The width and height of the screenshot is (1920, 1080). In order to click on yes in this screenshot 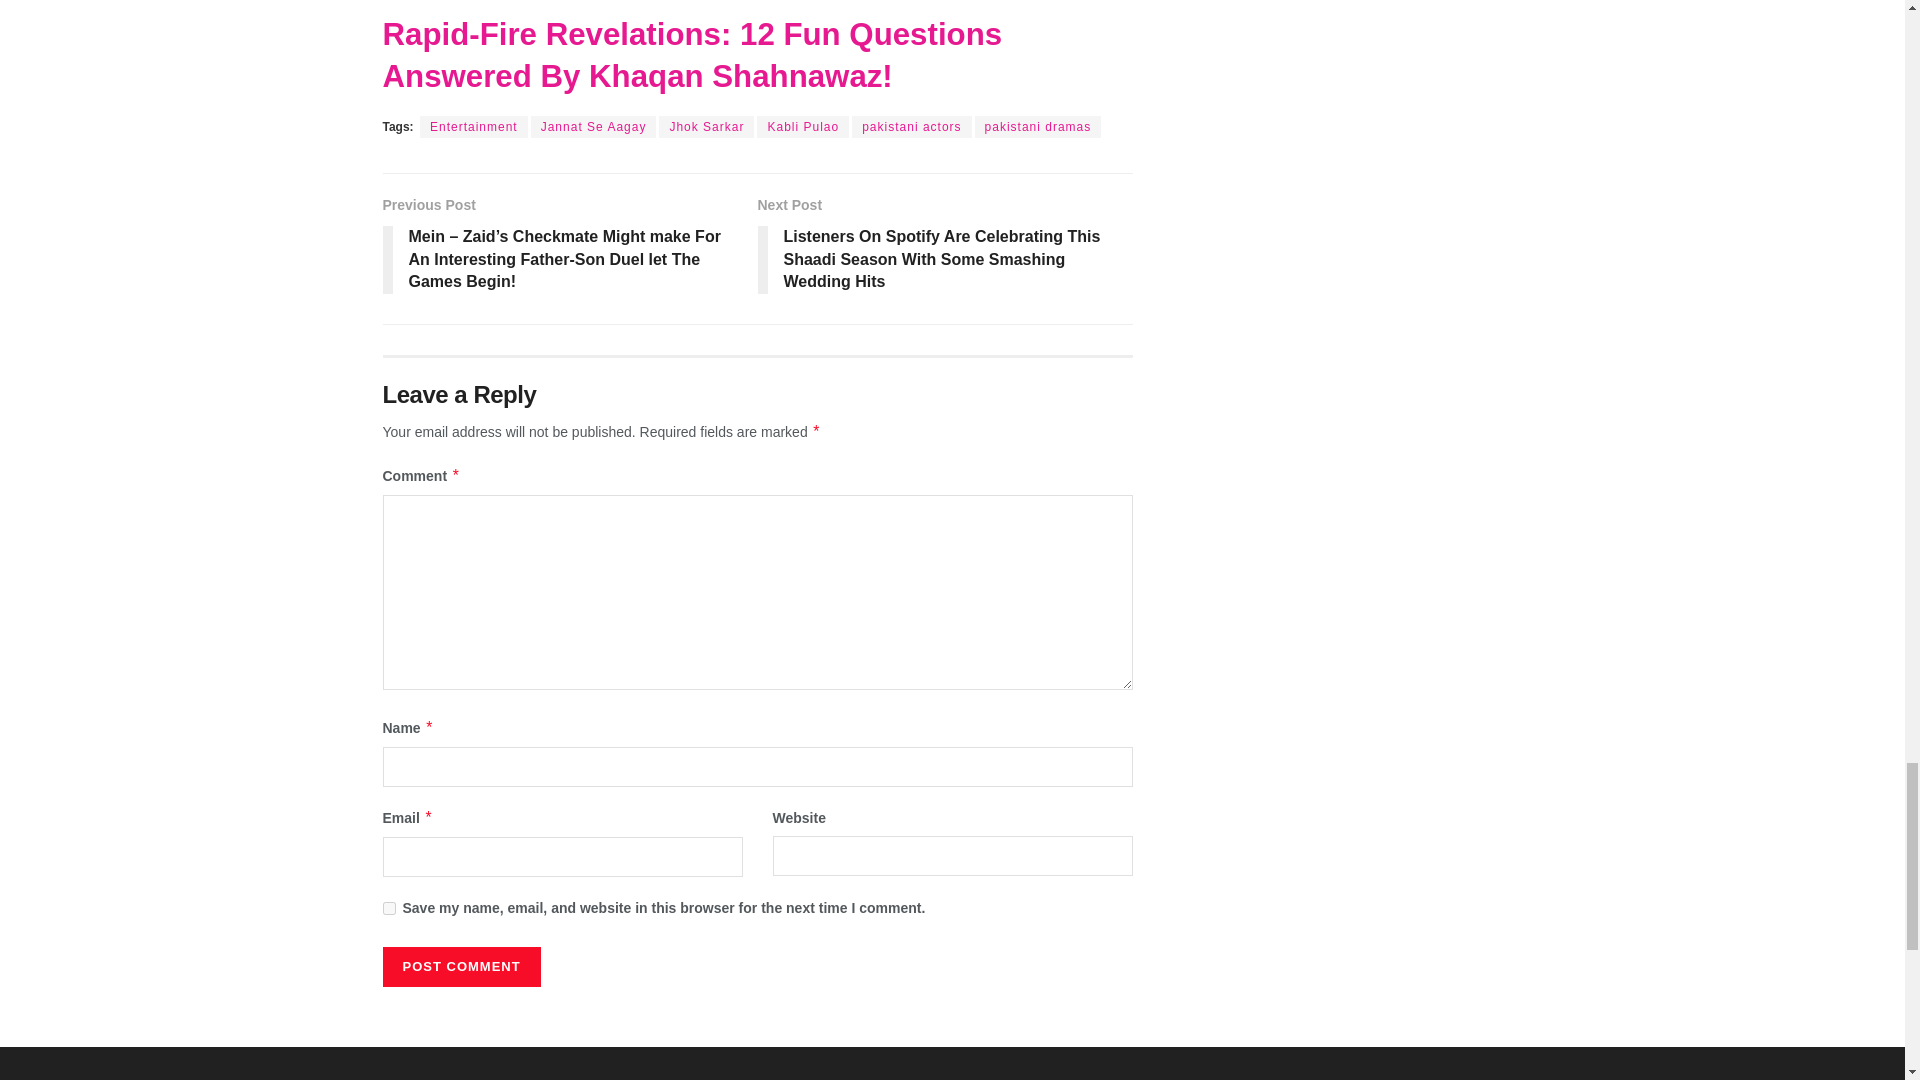, I will do `click(388, 908)`.